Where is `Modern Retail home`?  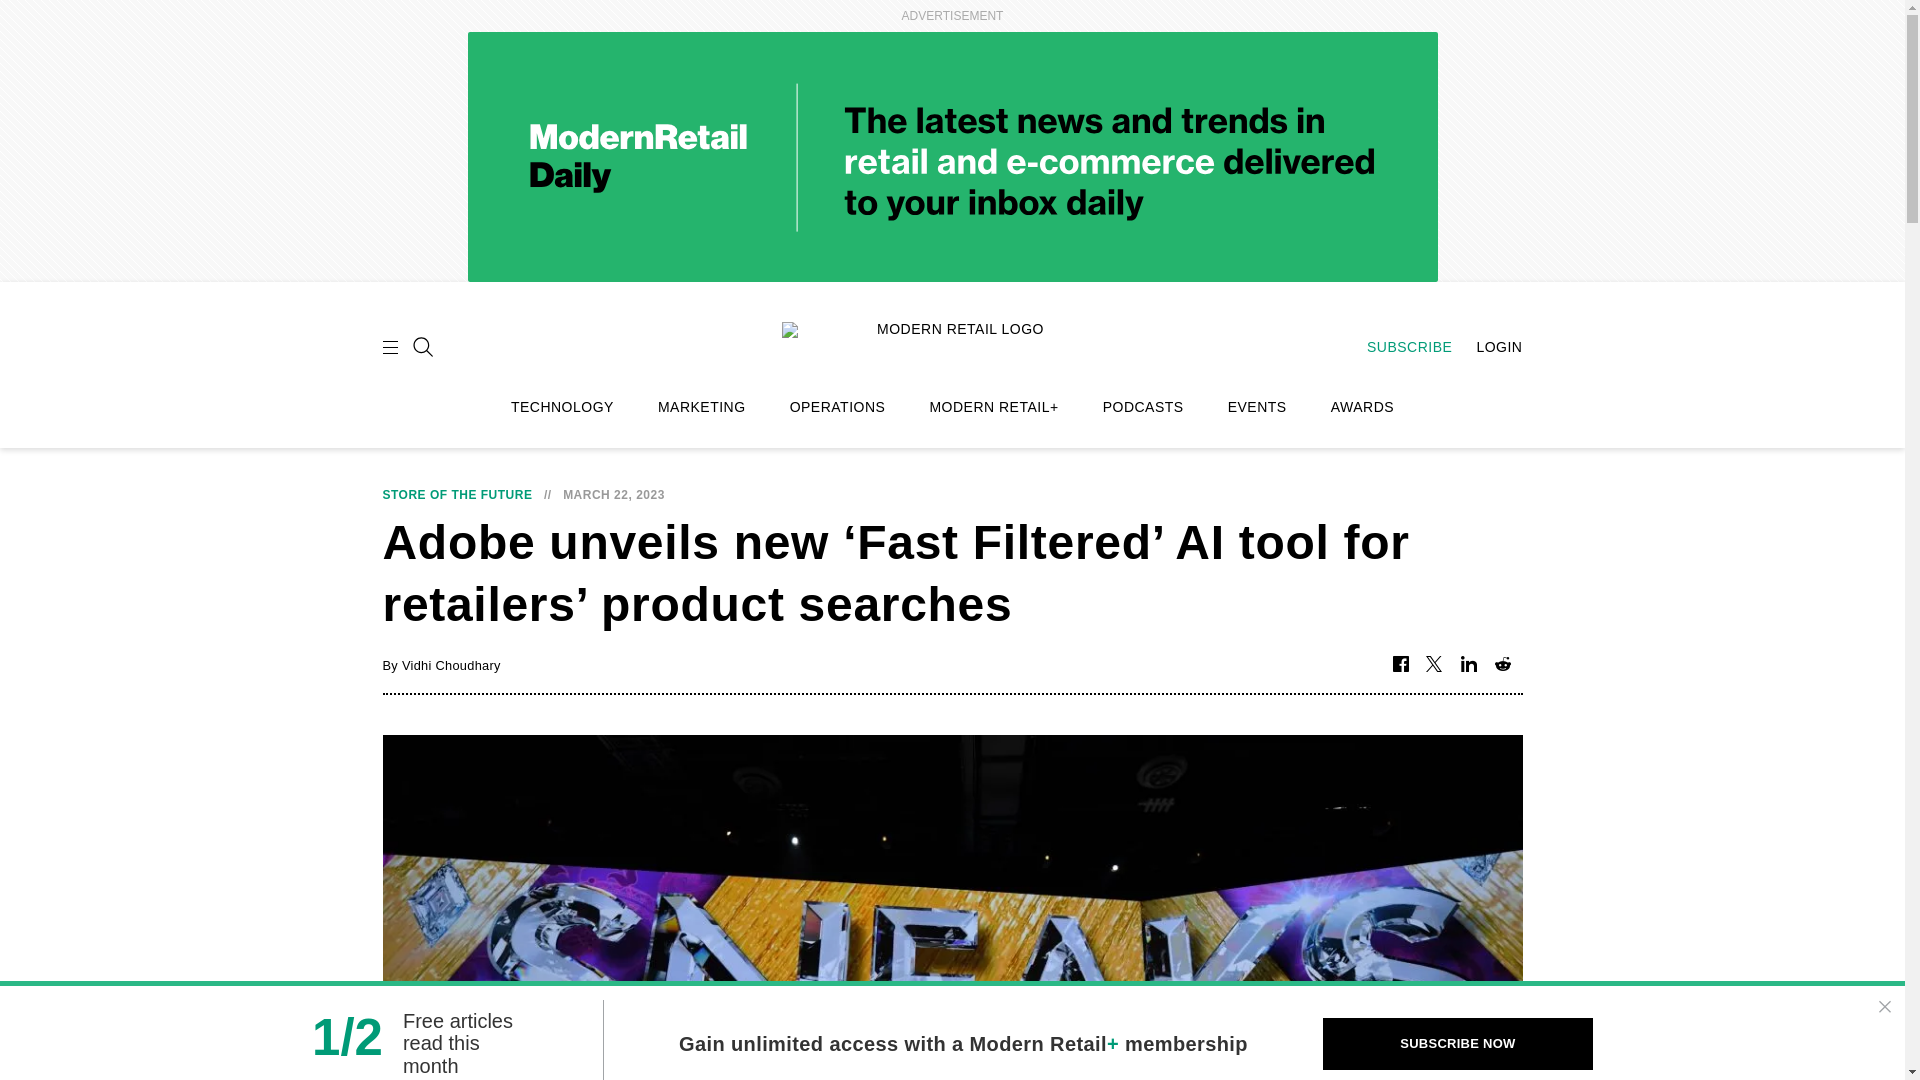 Modern Retail home is located at coordinates (952, 344).